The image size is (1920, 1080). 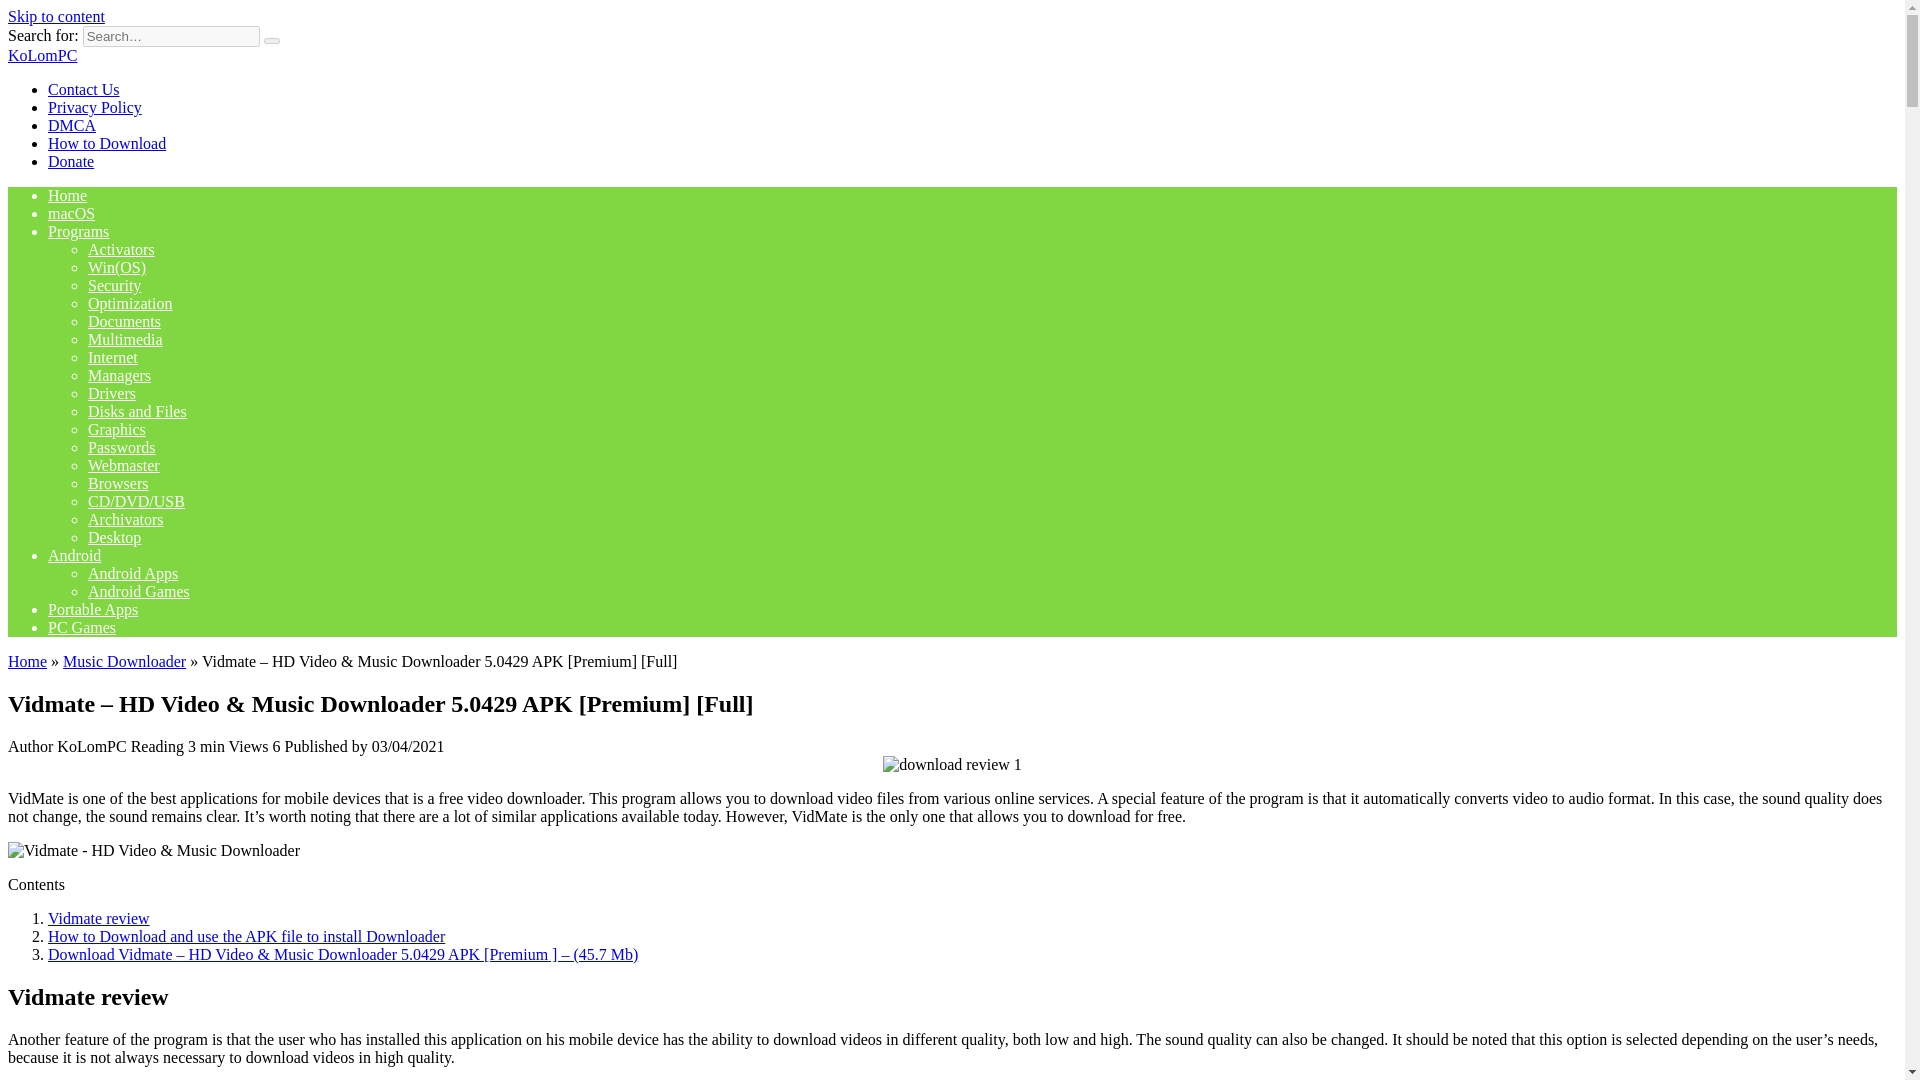 What do you see at coordinates (98, 918) in the screenshot?
I see `Vidmate review` at bounding box center [98, 918].